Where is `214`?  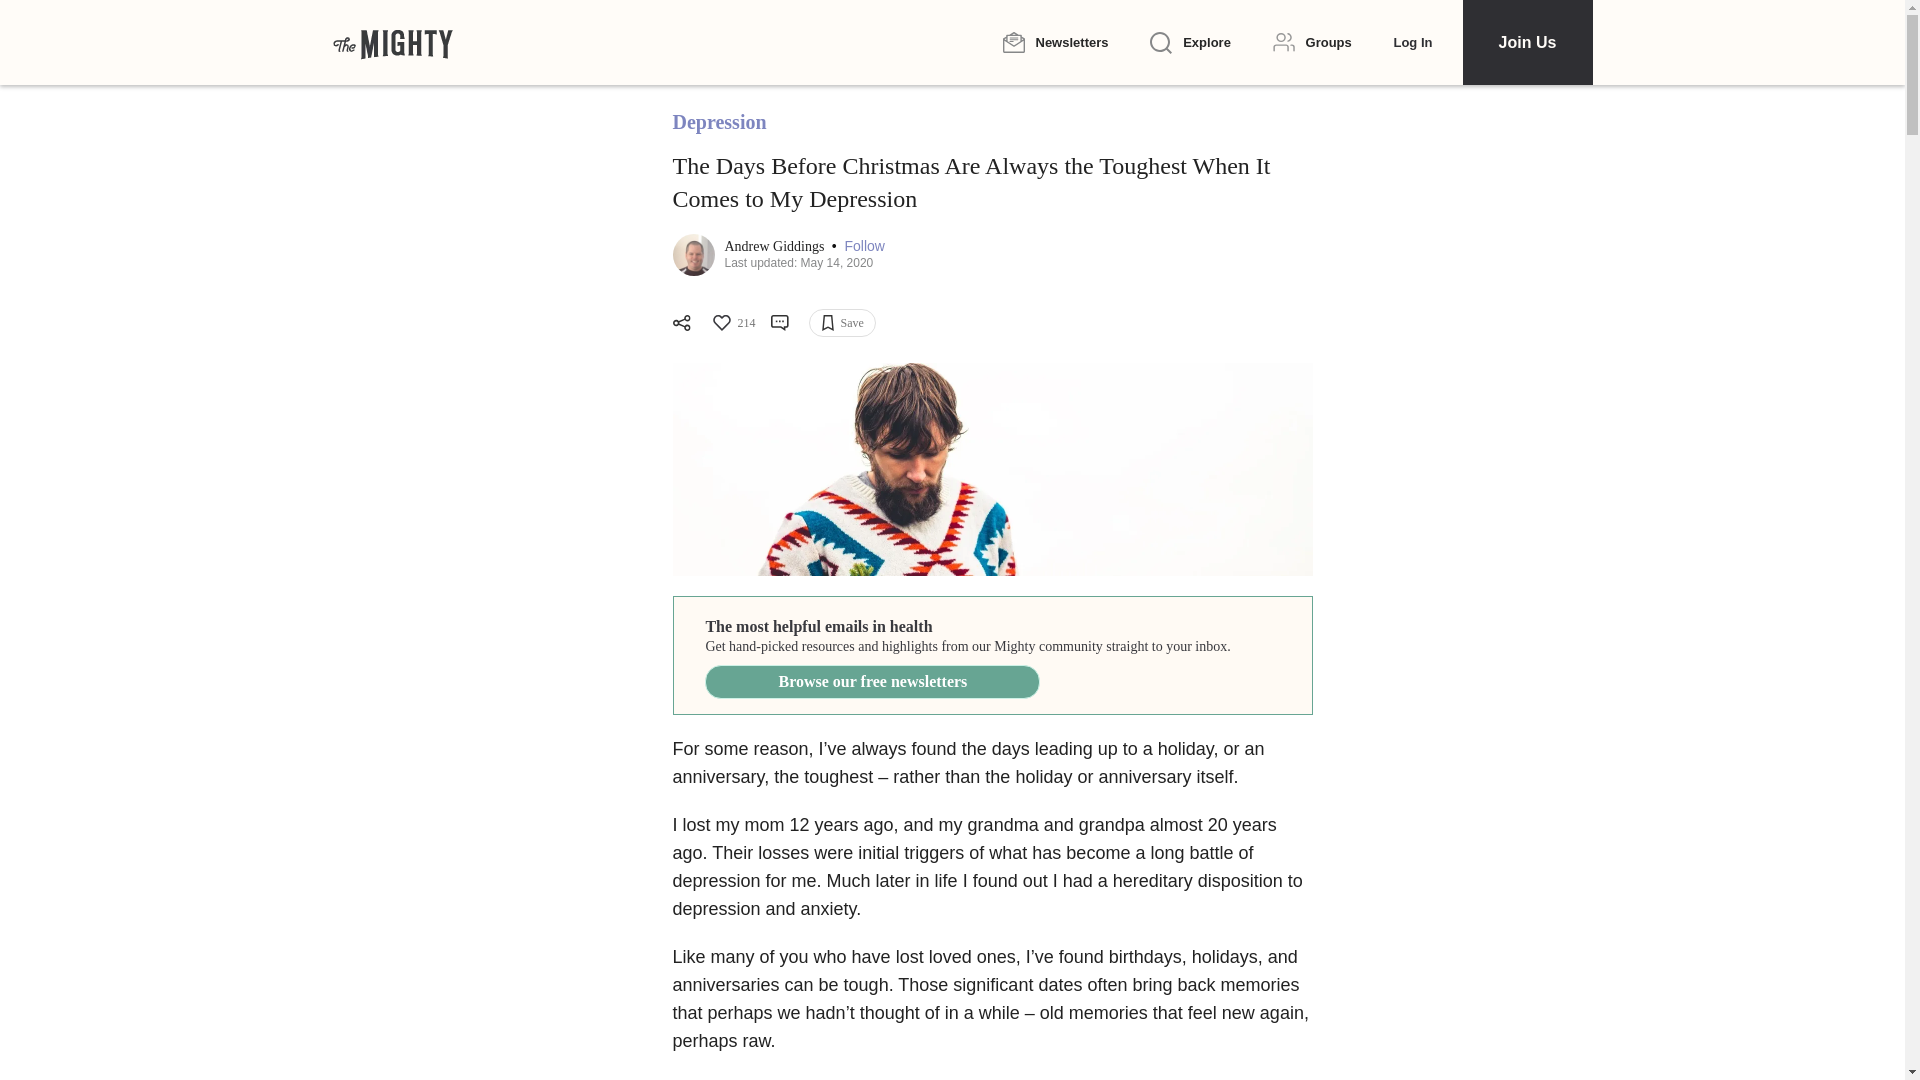 214 is located at coordinates (732, 322).